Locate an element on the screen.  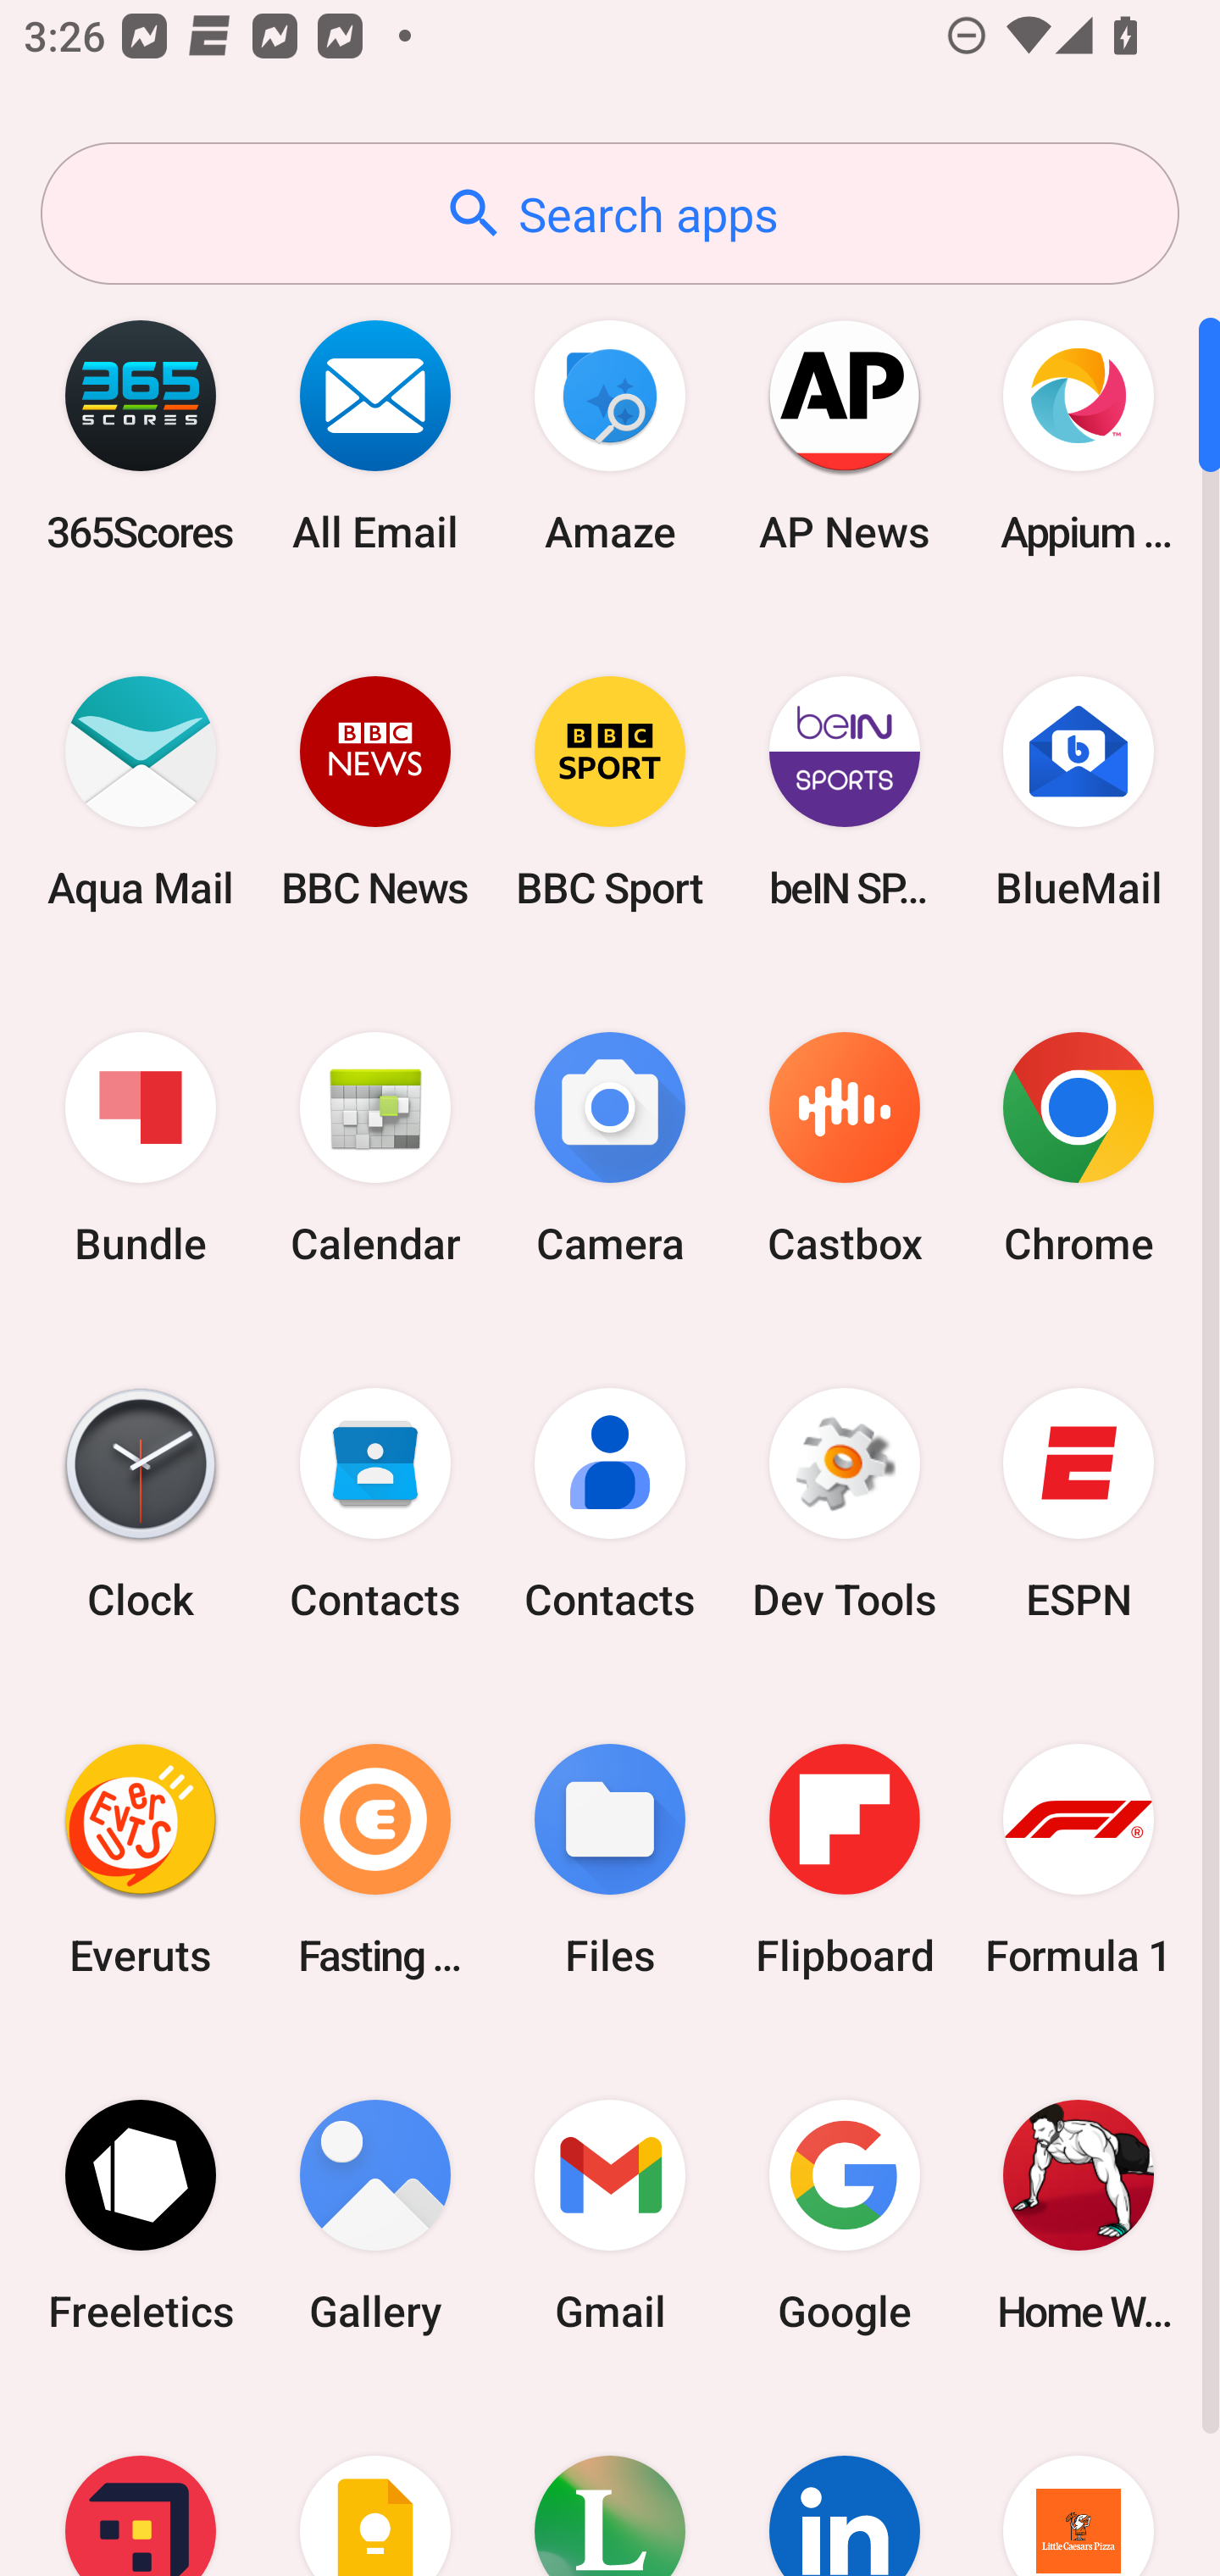
Formula 1 is located at coordinates (1079, 1859).